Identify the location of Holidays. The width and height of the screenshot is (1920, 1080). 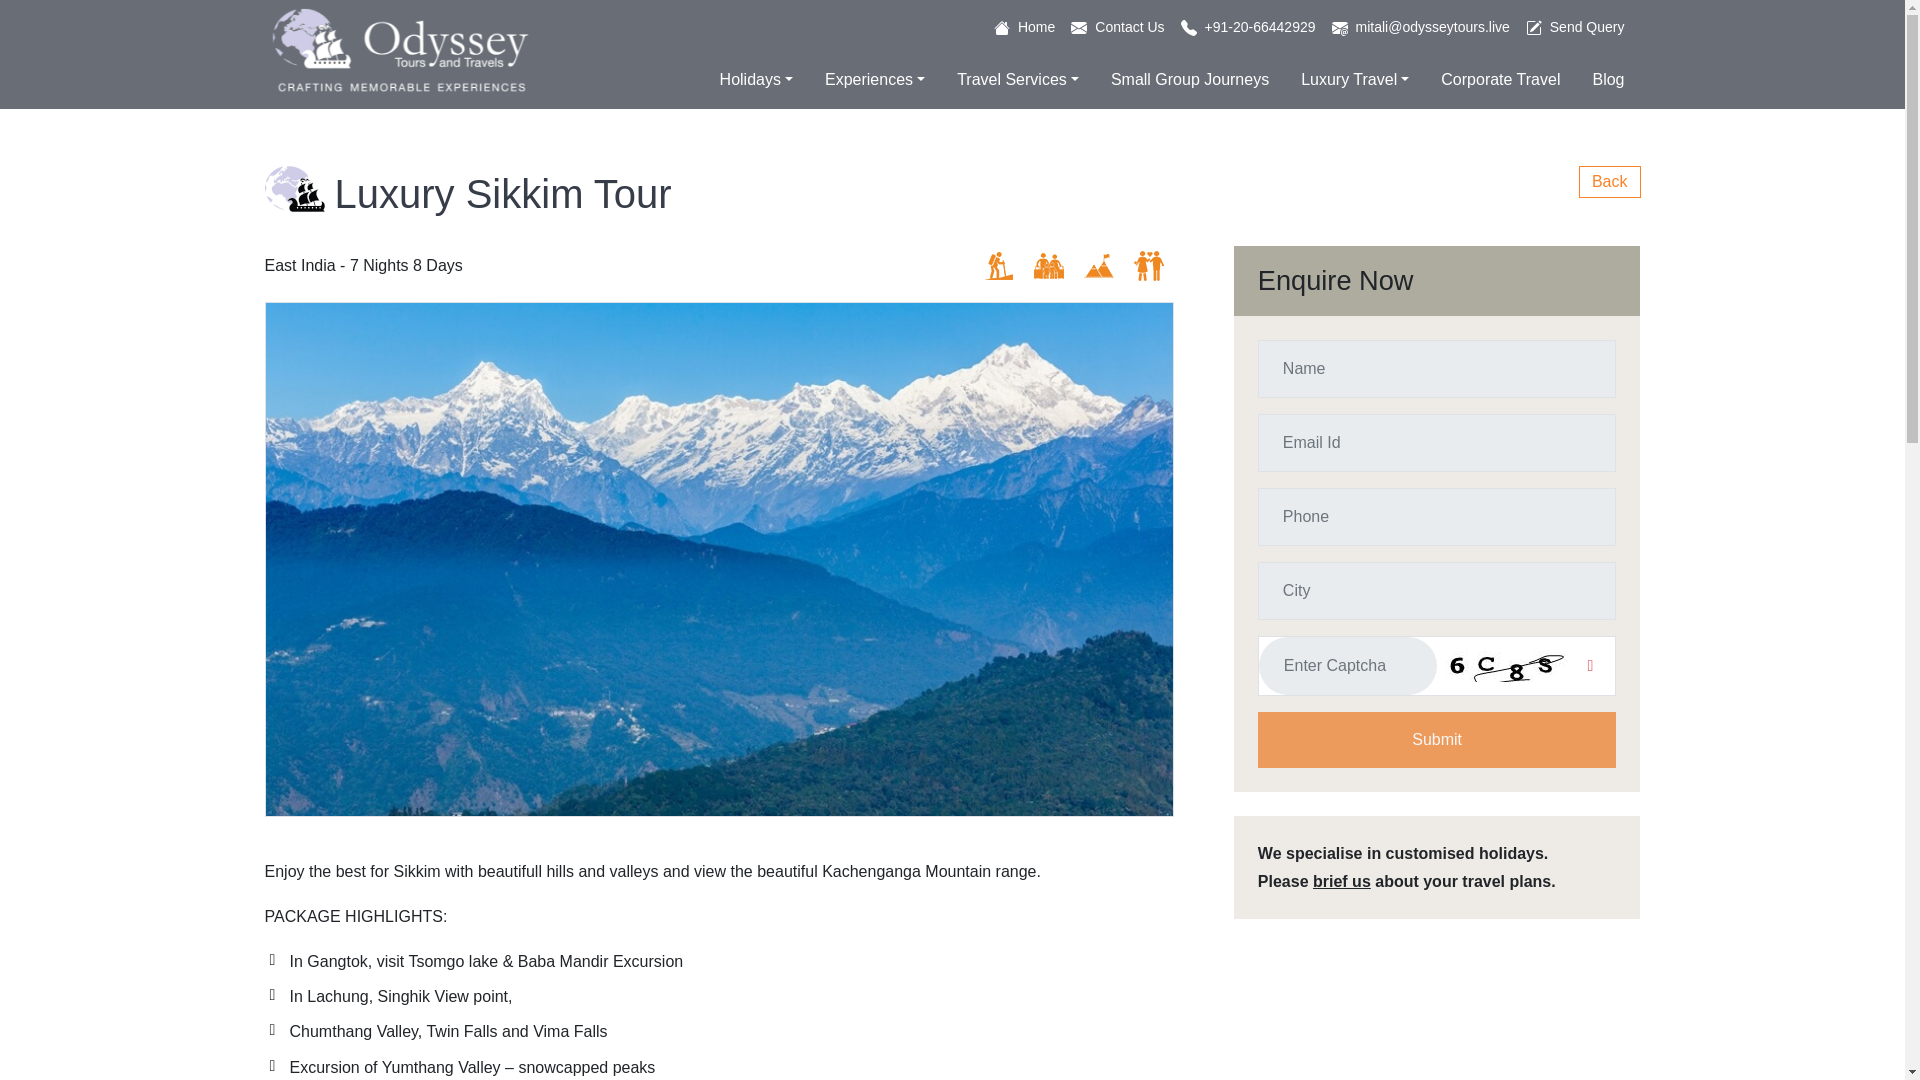
(756, 80).